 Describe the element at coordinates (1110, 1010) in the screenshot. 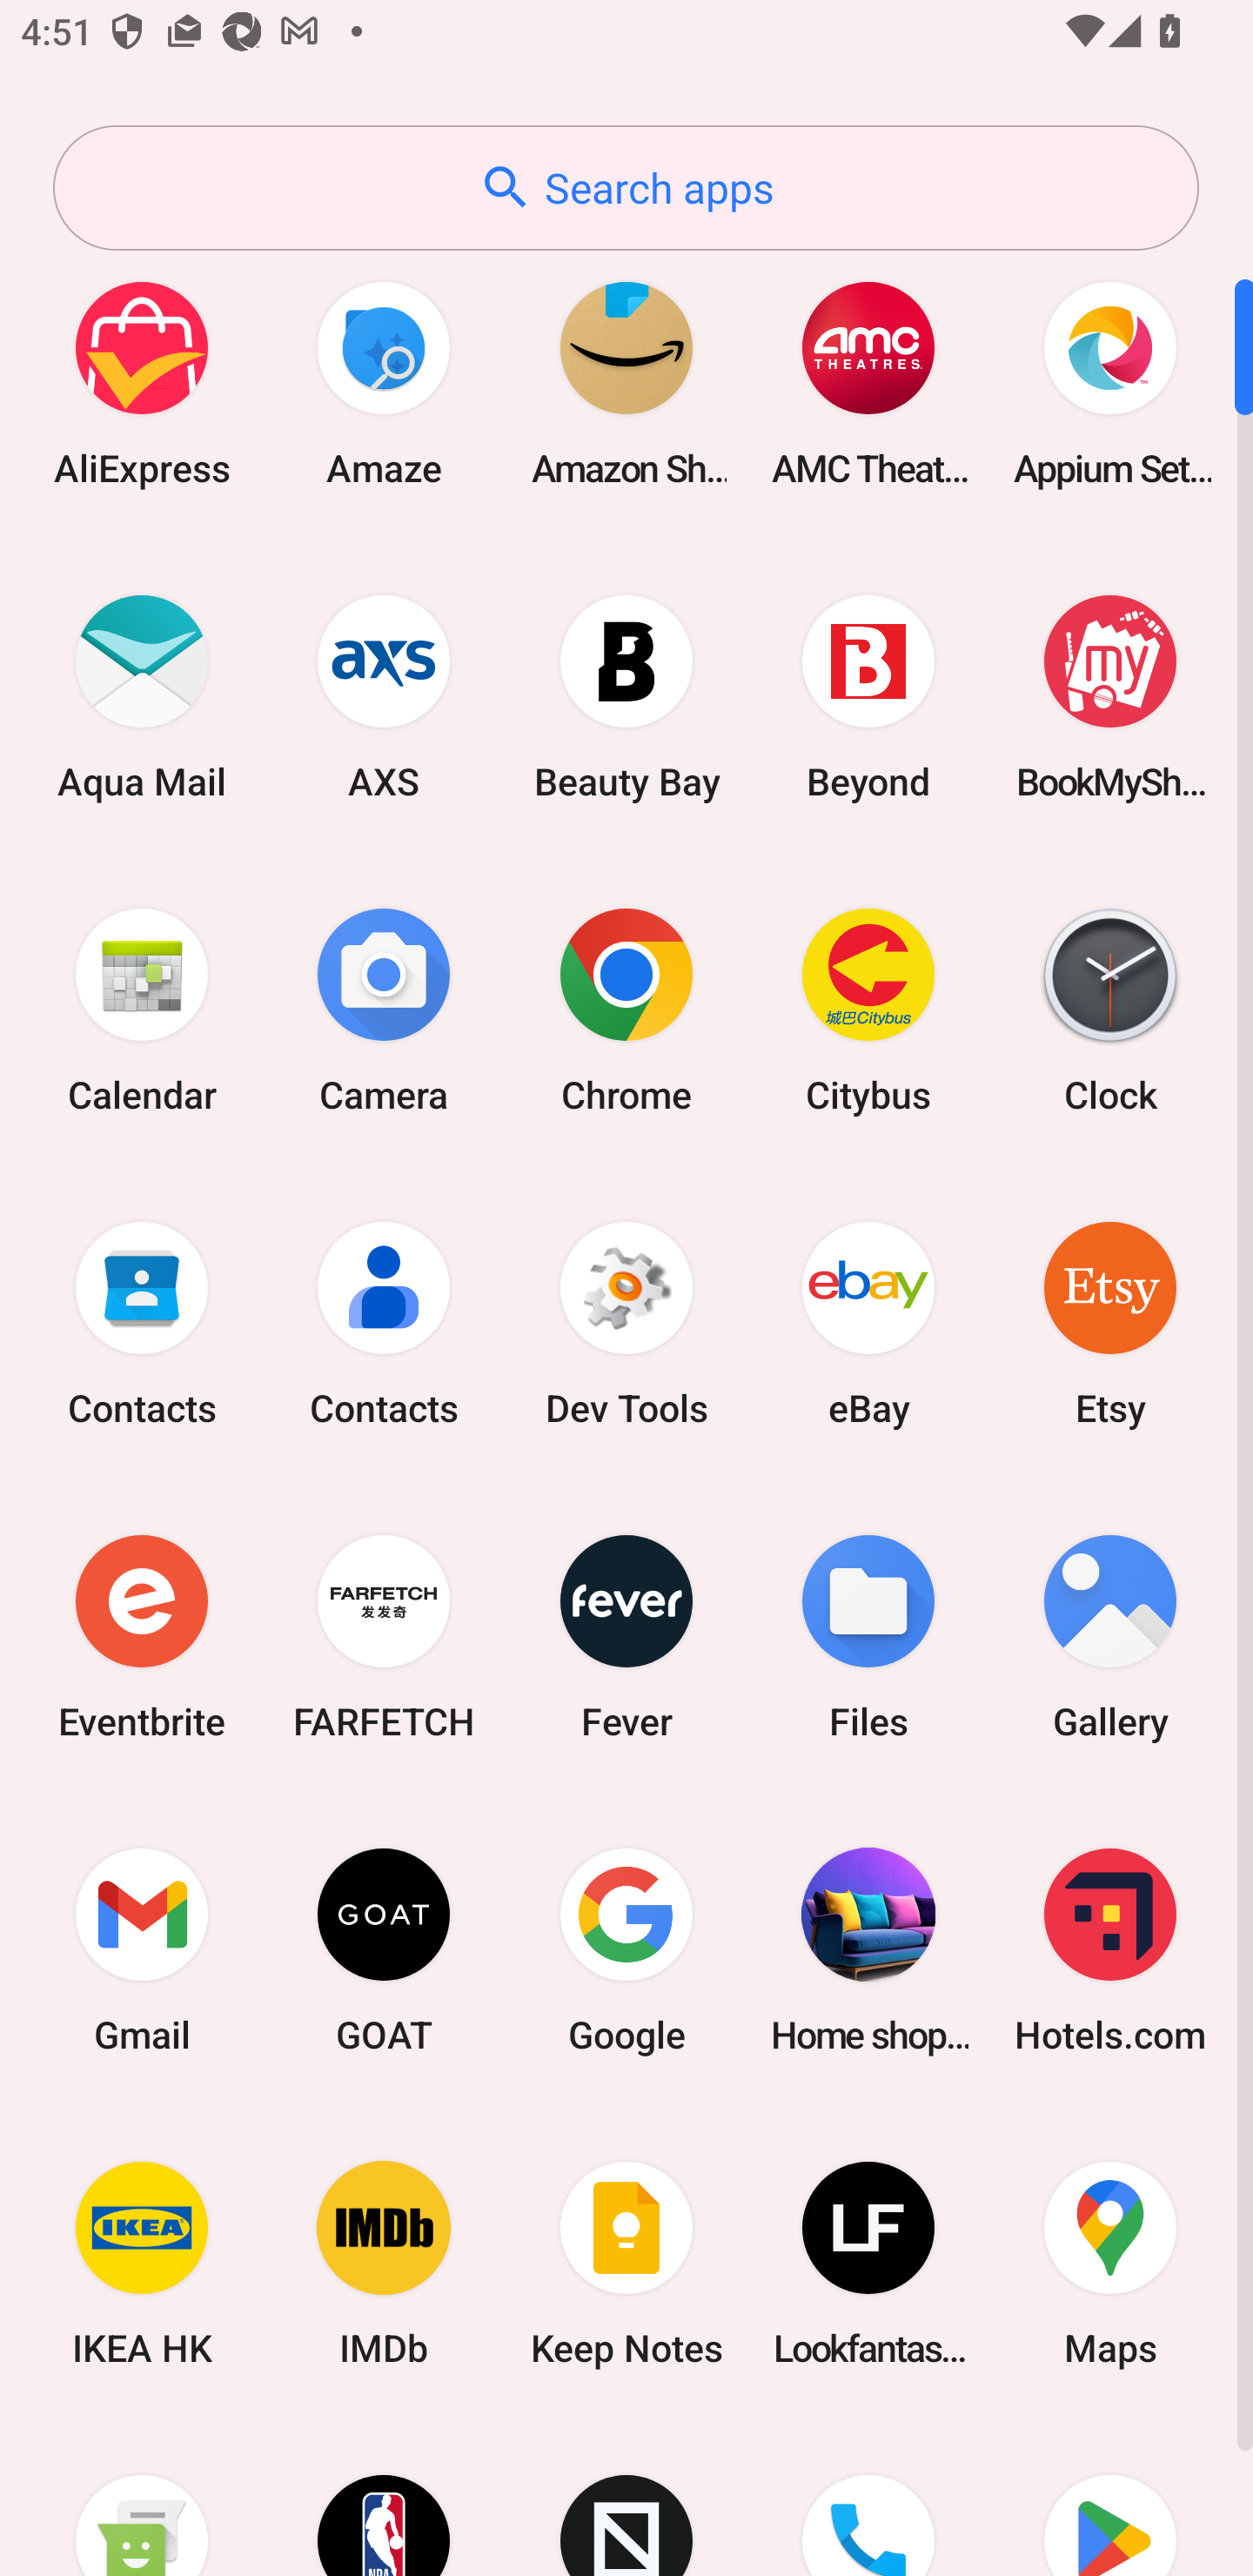

I see `Clock` at that location.